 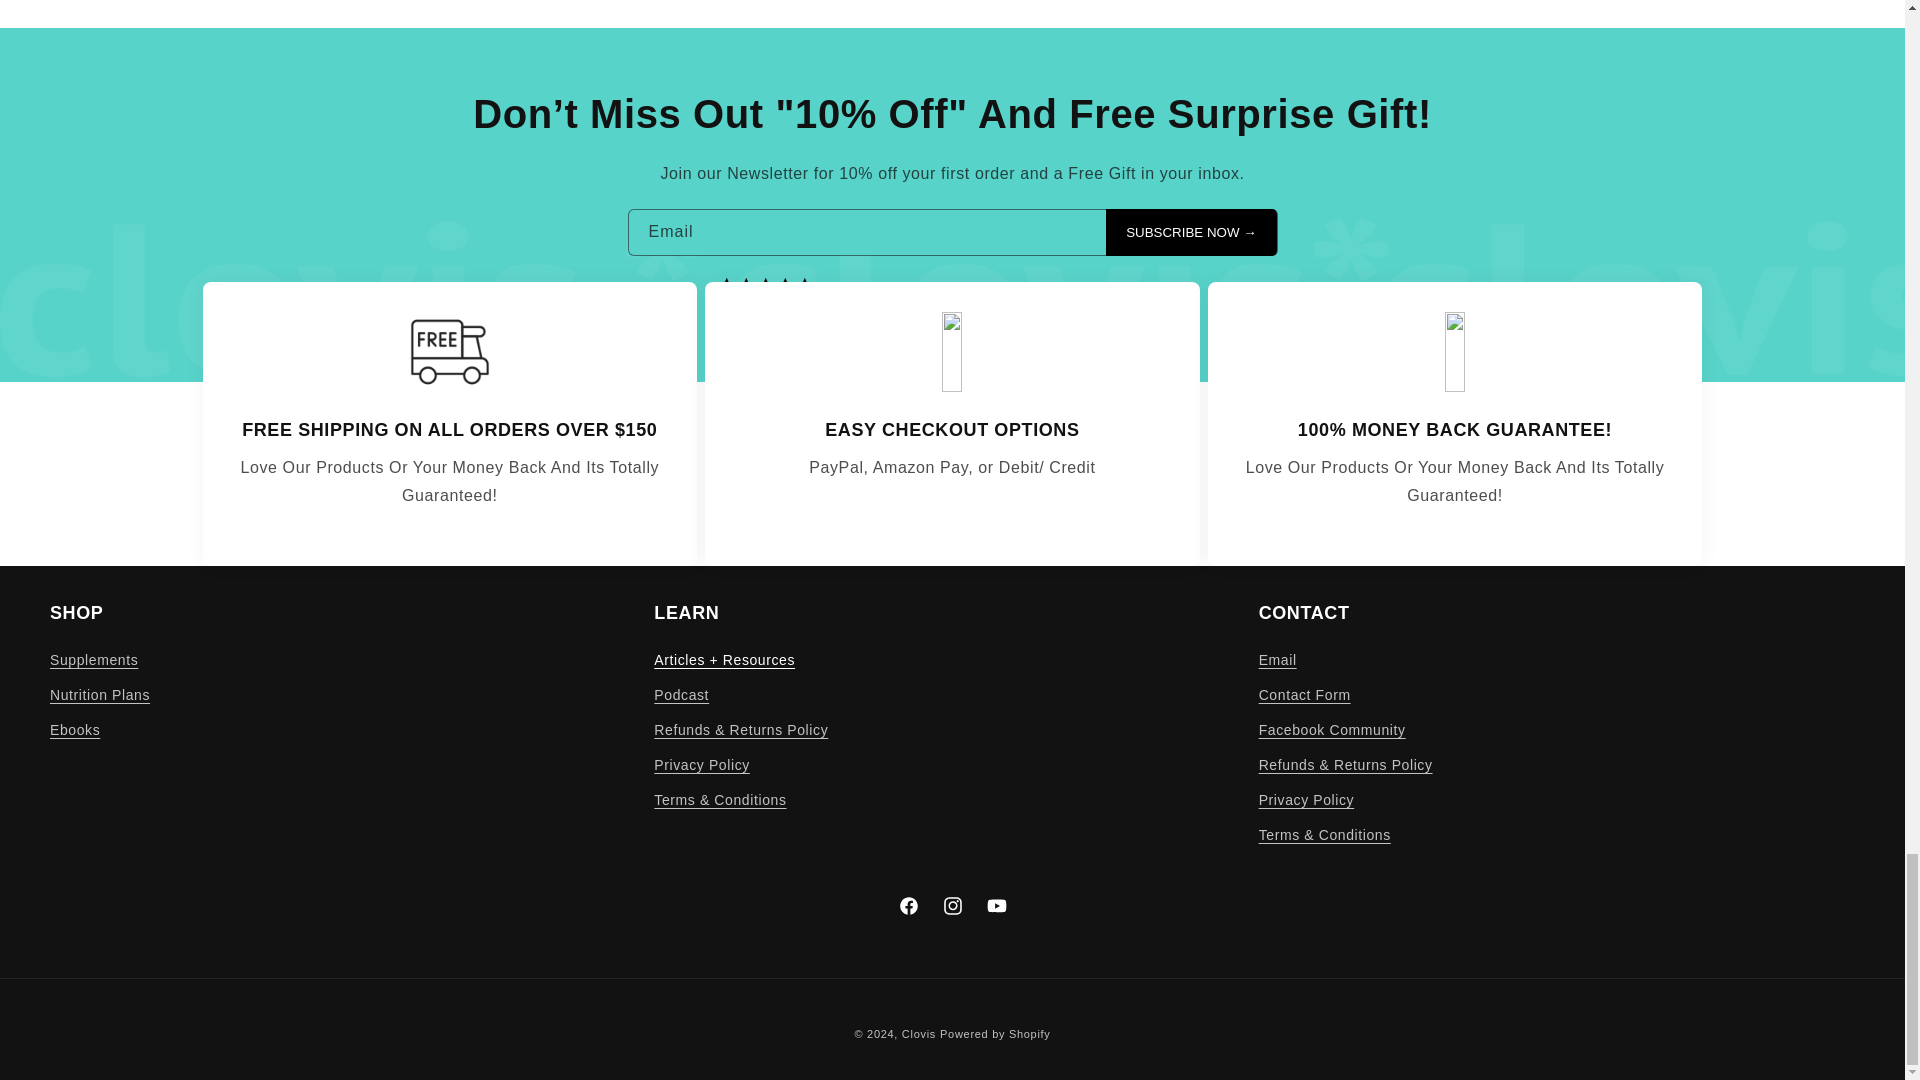 What do you see at coordinates (702, 766) in the screenshot?
I see `Privacy Policy` at bounding box center [702, 766].